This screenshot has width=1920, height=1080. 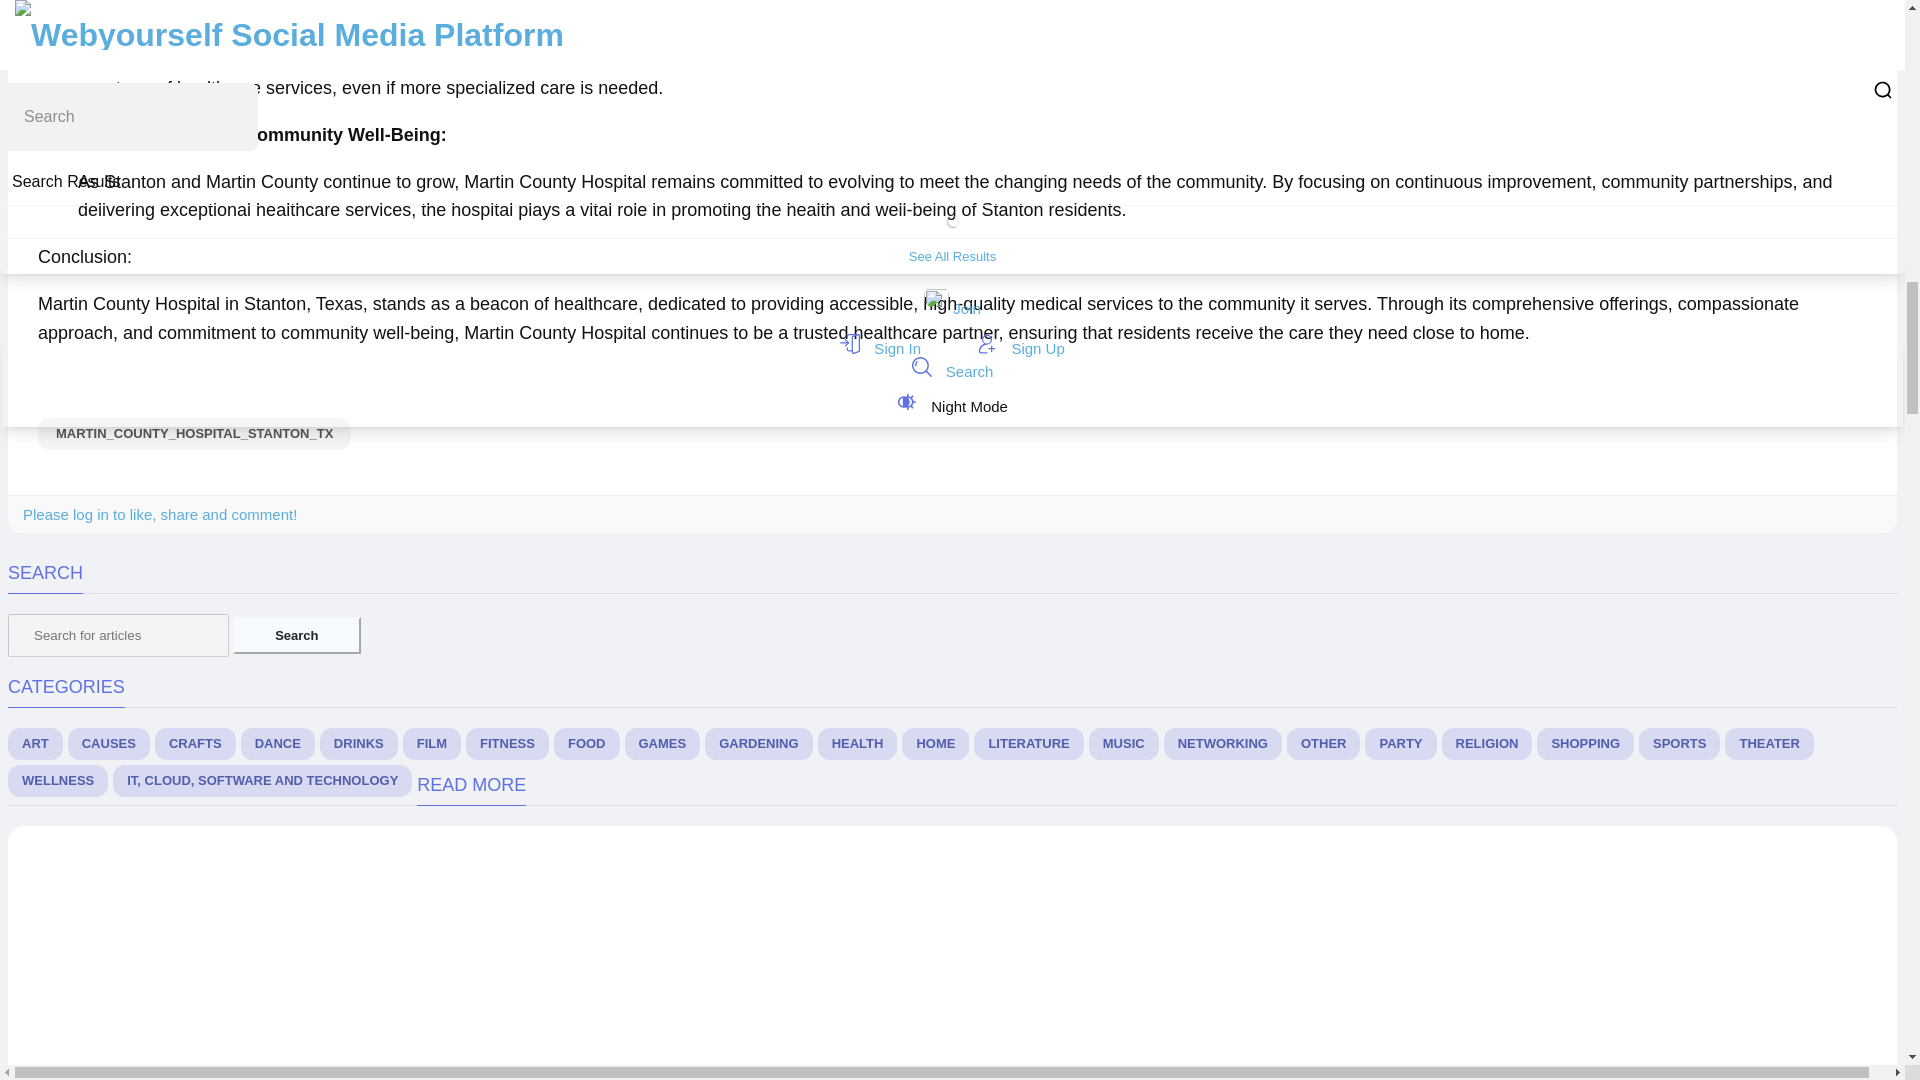 I want to click on DRINKS, so click(x=358, y=744).